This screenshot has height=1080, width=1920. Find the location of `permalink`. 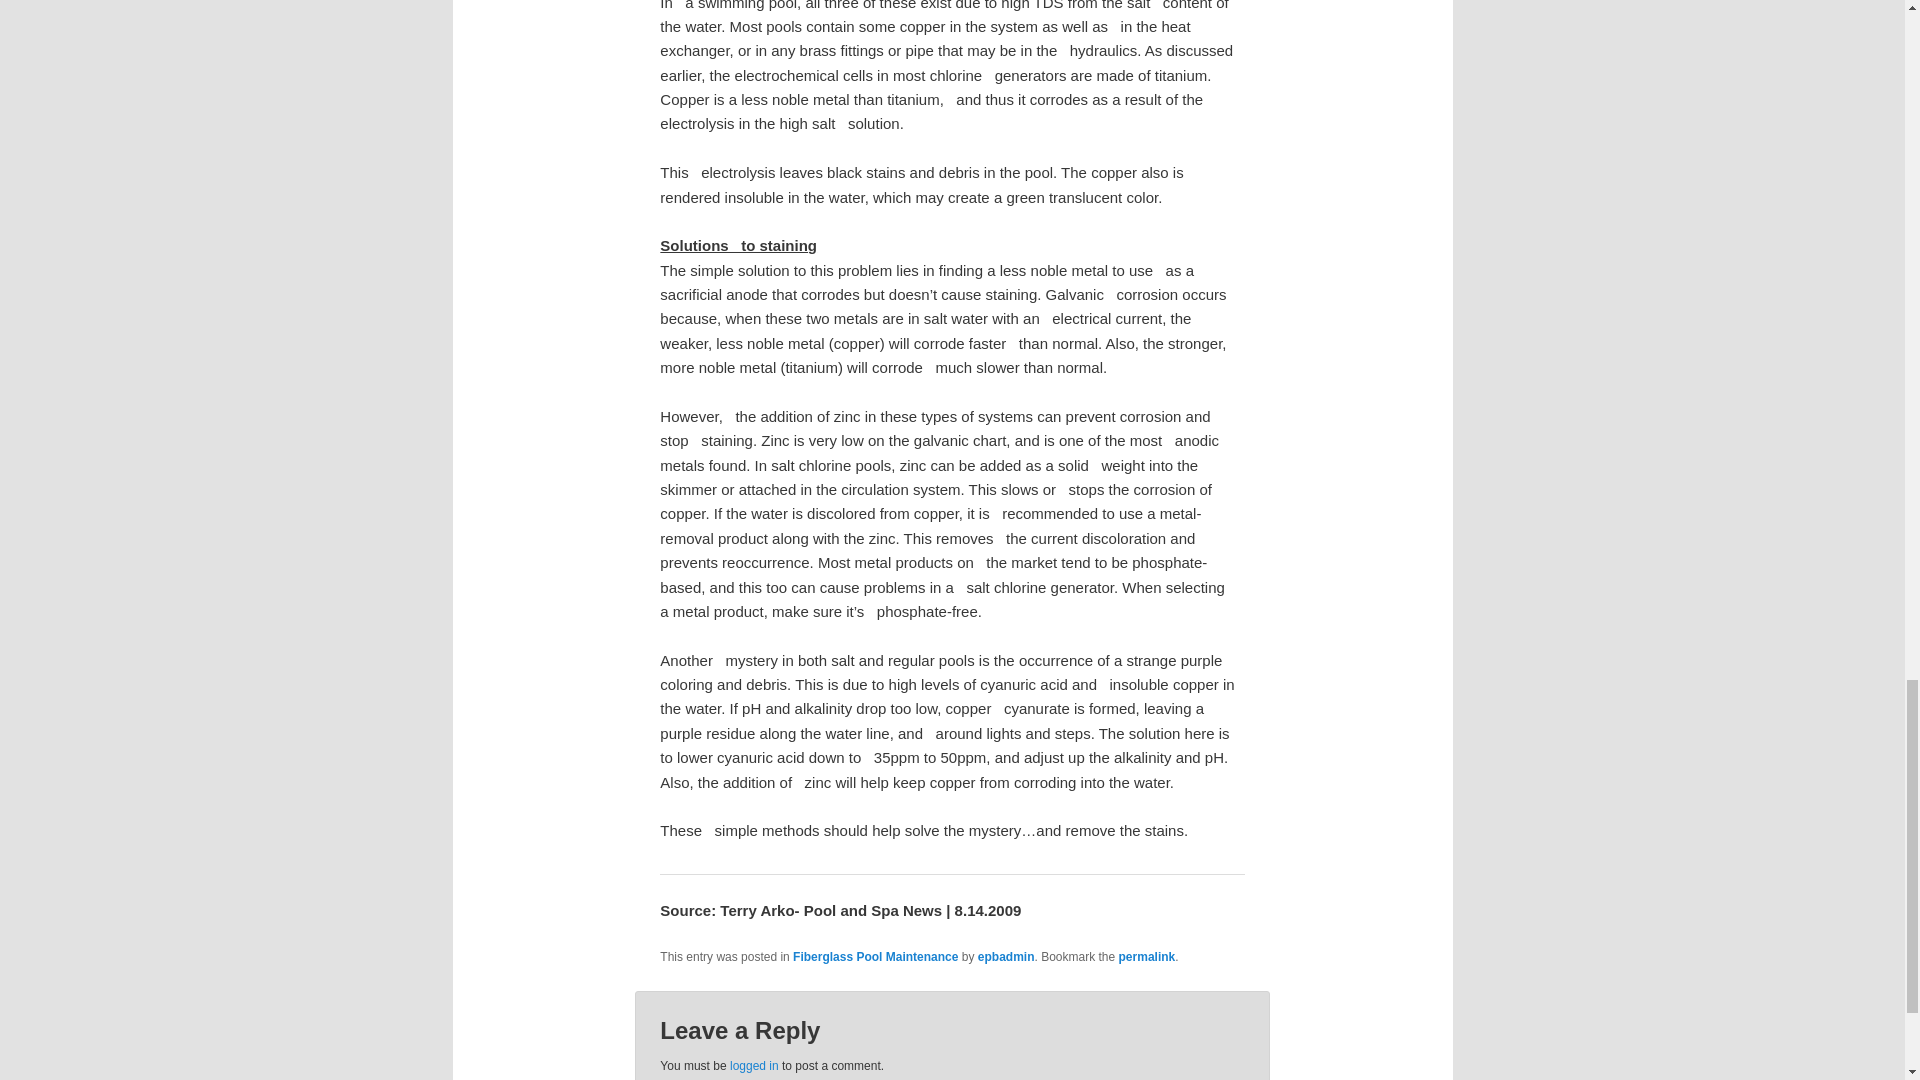

permalink is located at coordinates (1147, 957).